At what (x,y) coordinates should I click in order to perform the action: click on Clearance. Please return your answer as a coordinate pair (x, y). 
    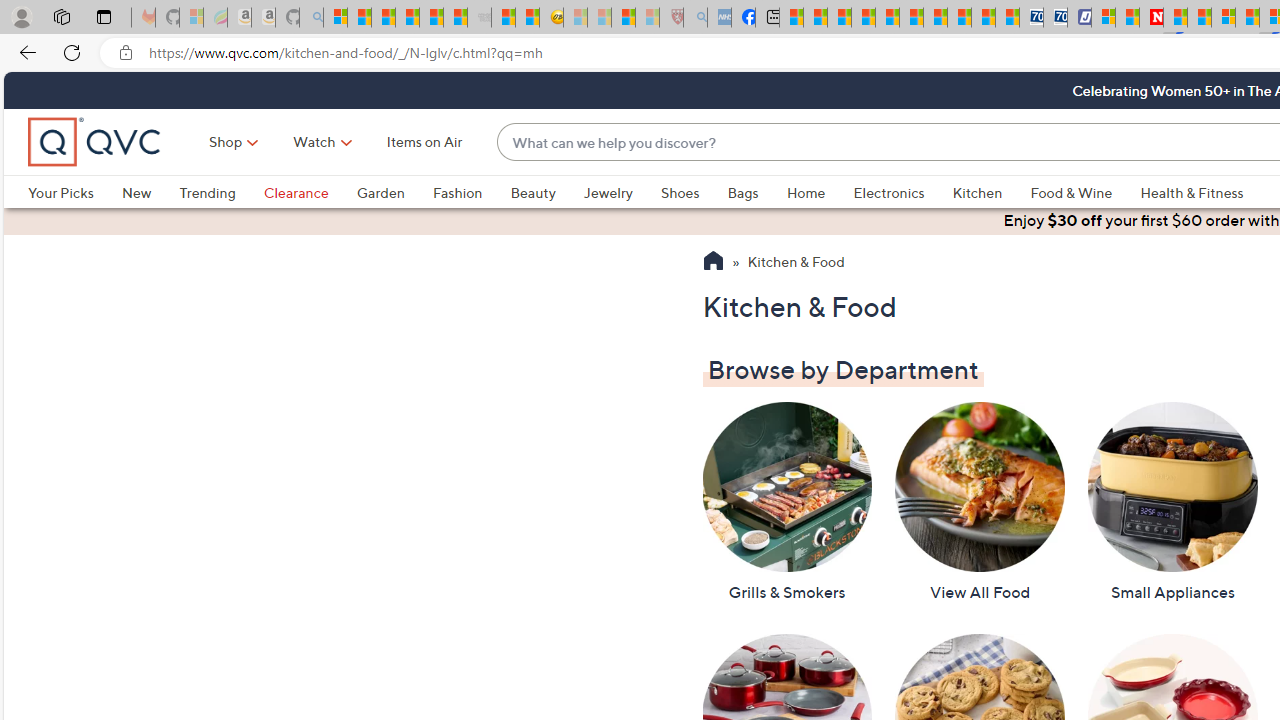
    Looking at the image, I should click on (295, 192).